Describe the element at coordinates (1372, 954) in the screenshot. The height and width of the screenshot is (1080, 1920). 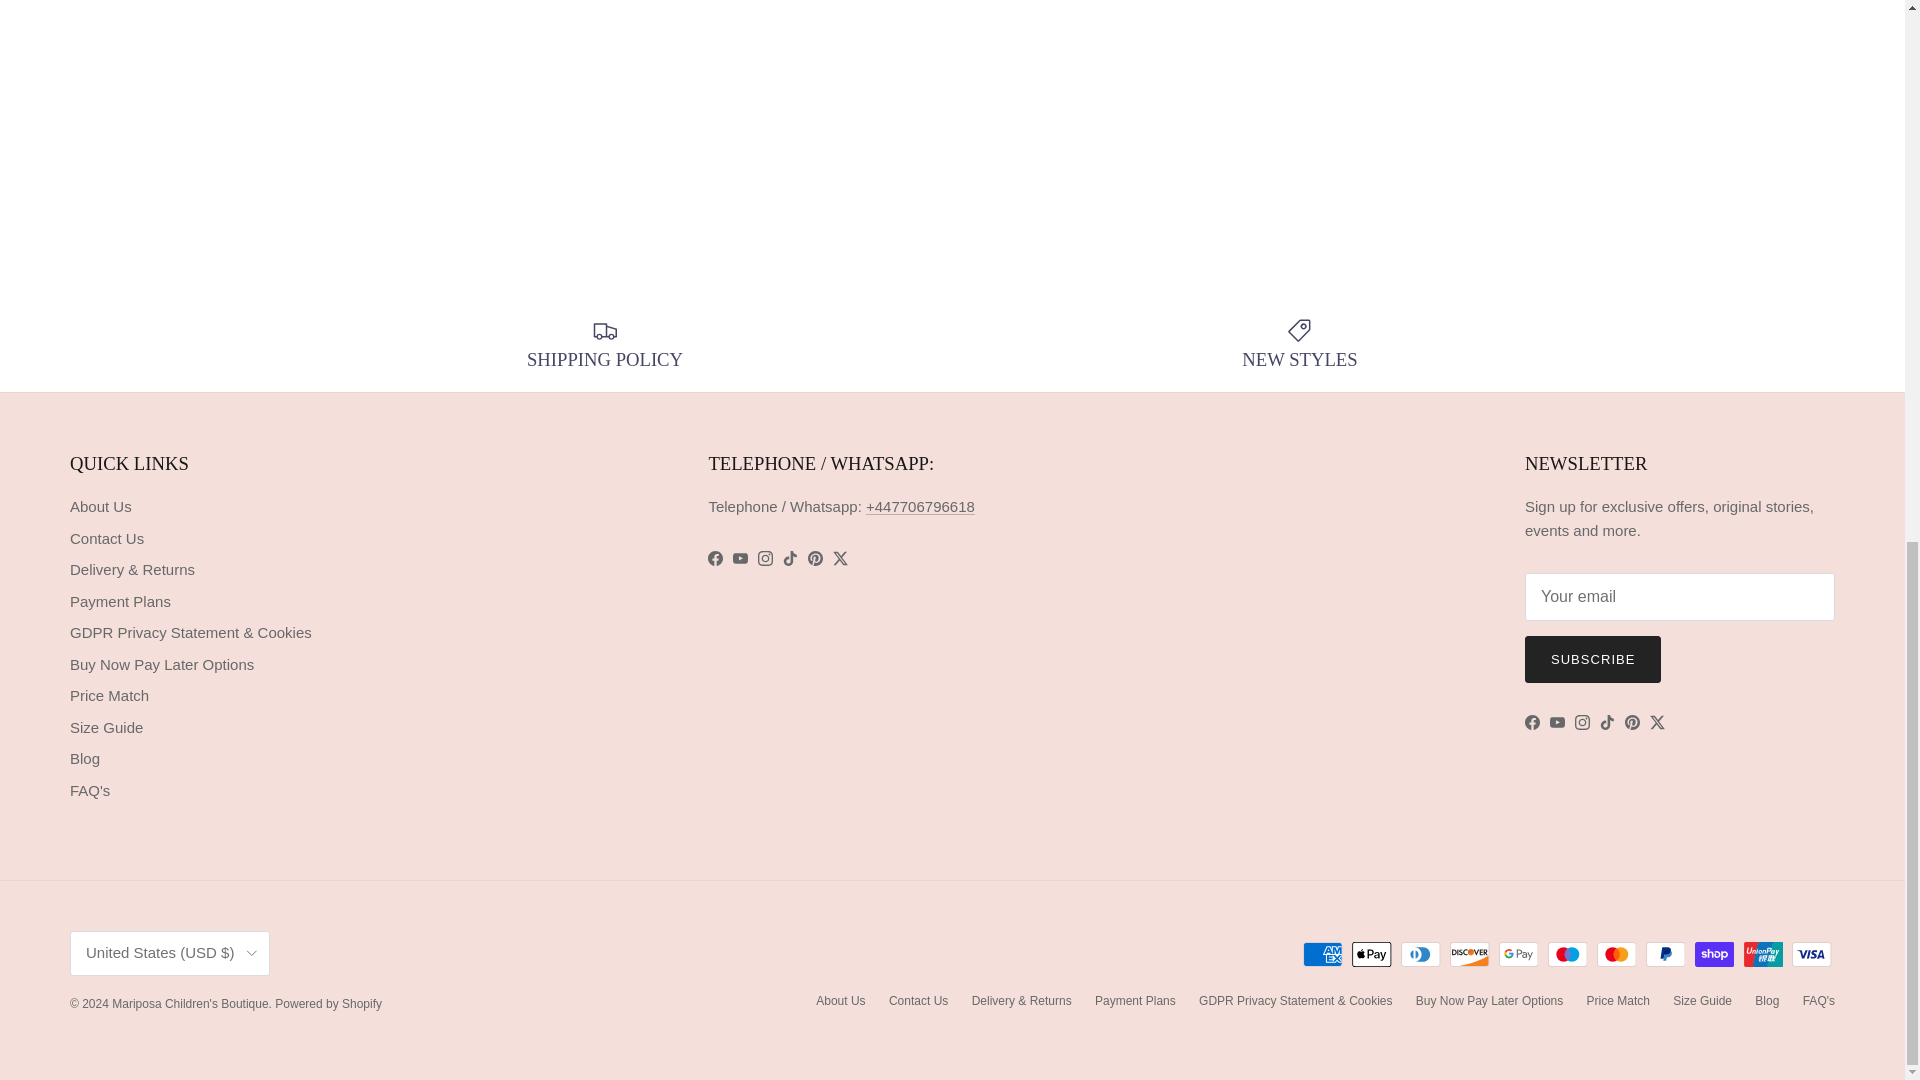
I see `Apple Pay` at that location.